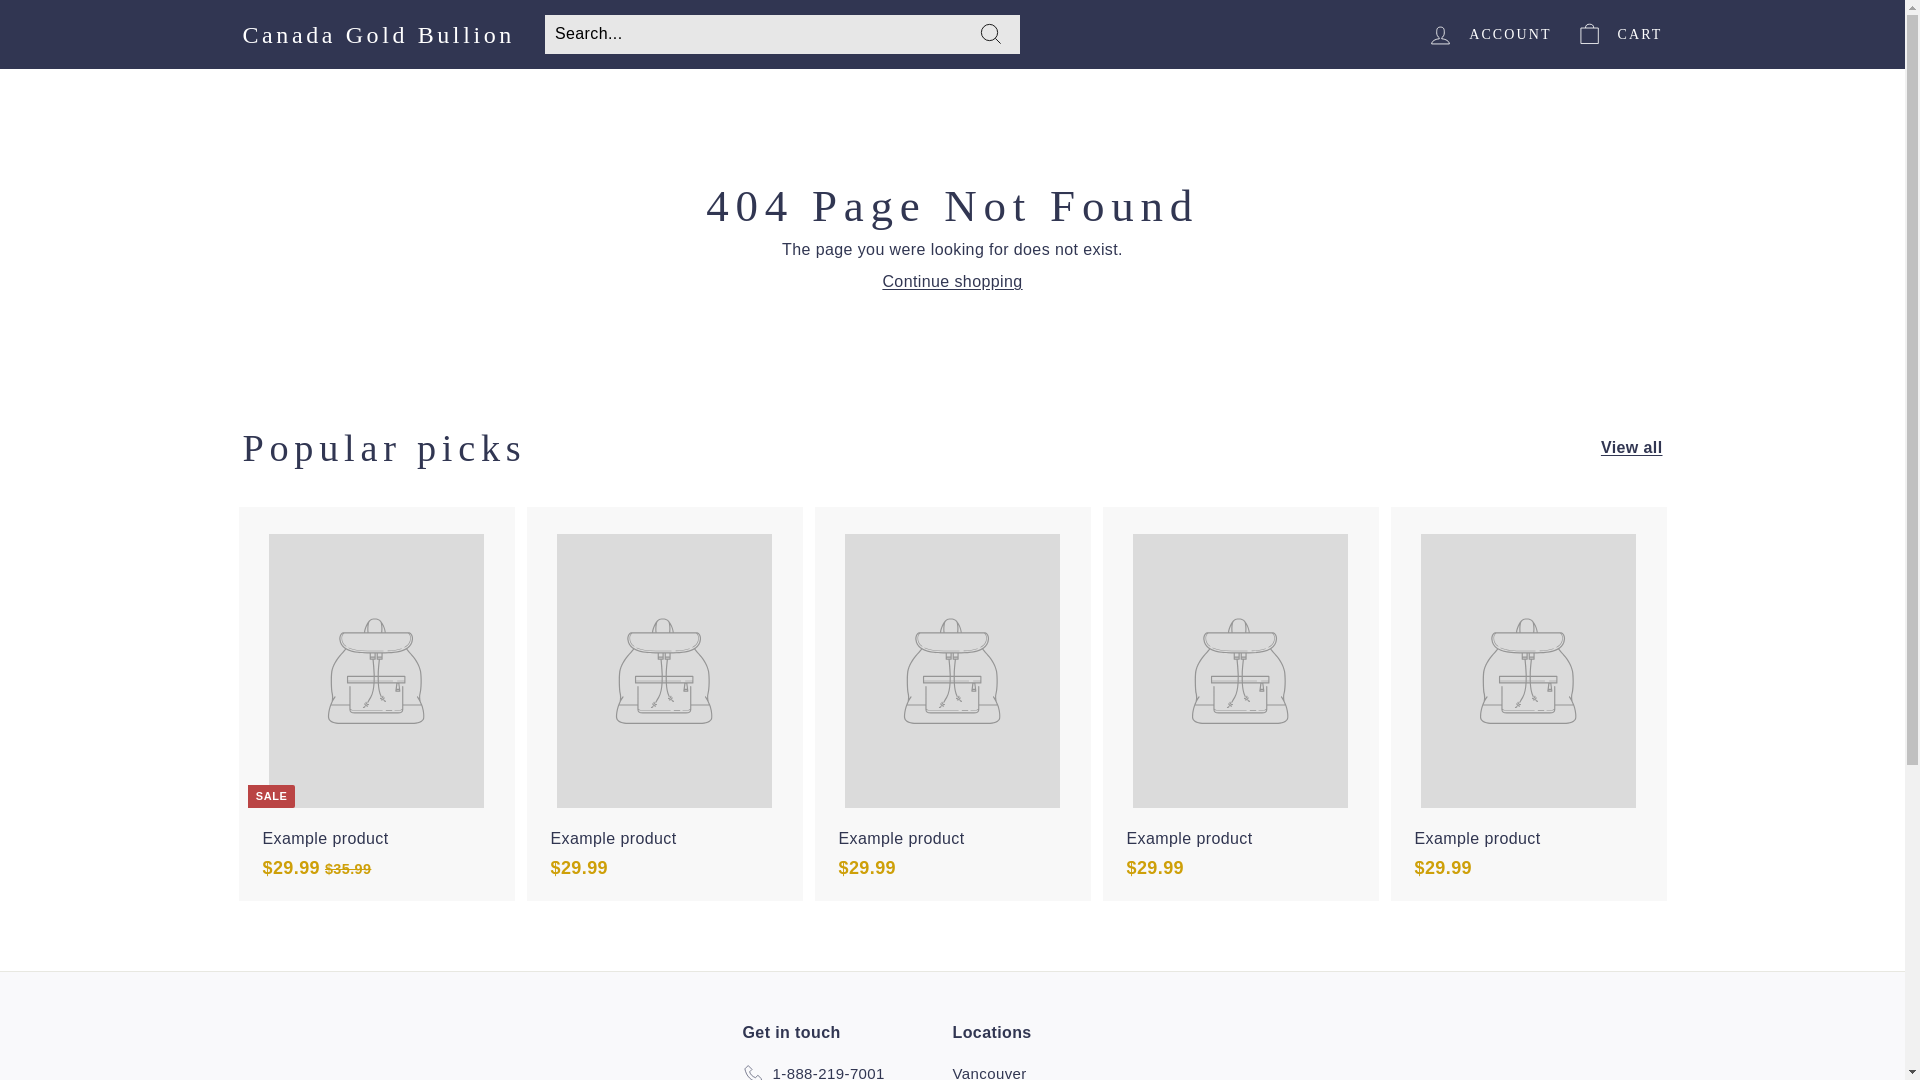  What do you see at coordinates (812, 1070) in the screenshot?
I see `1-888-219-7001` at bounding box center [812, 1070].